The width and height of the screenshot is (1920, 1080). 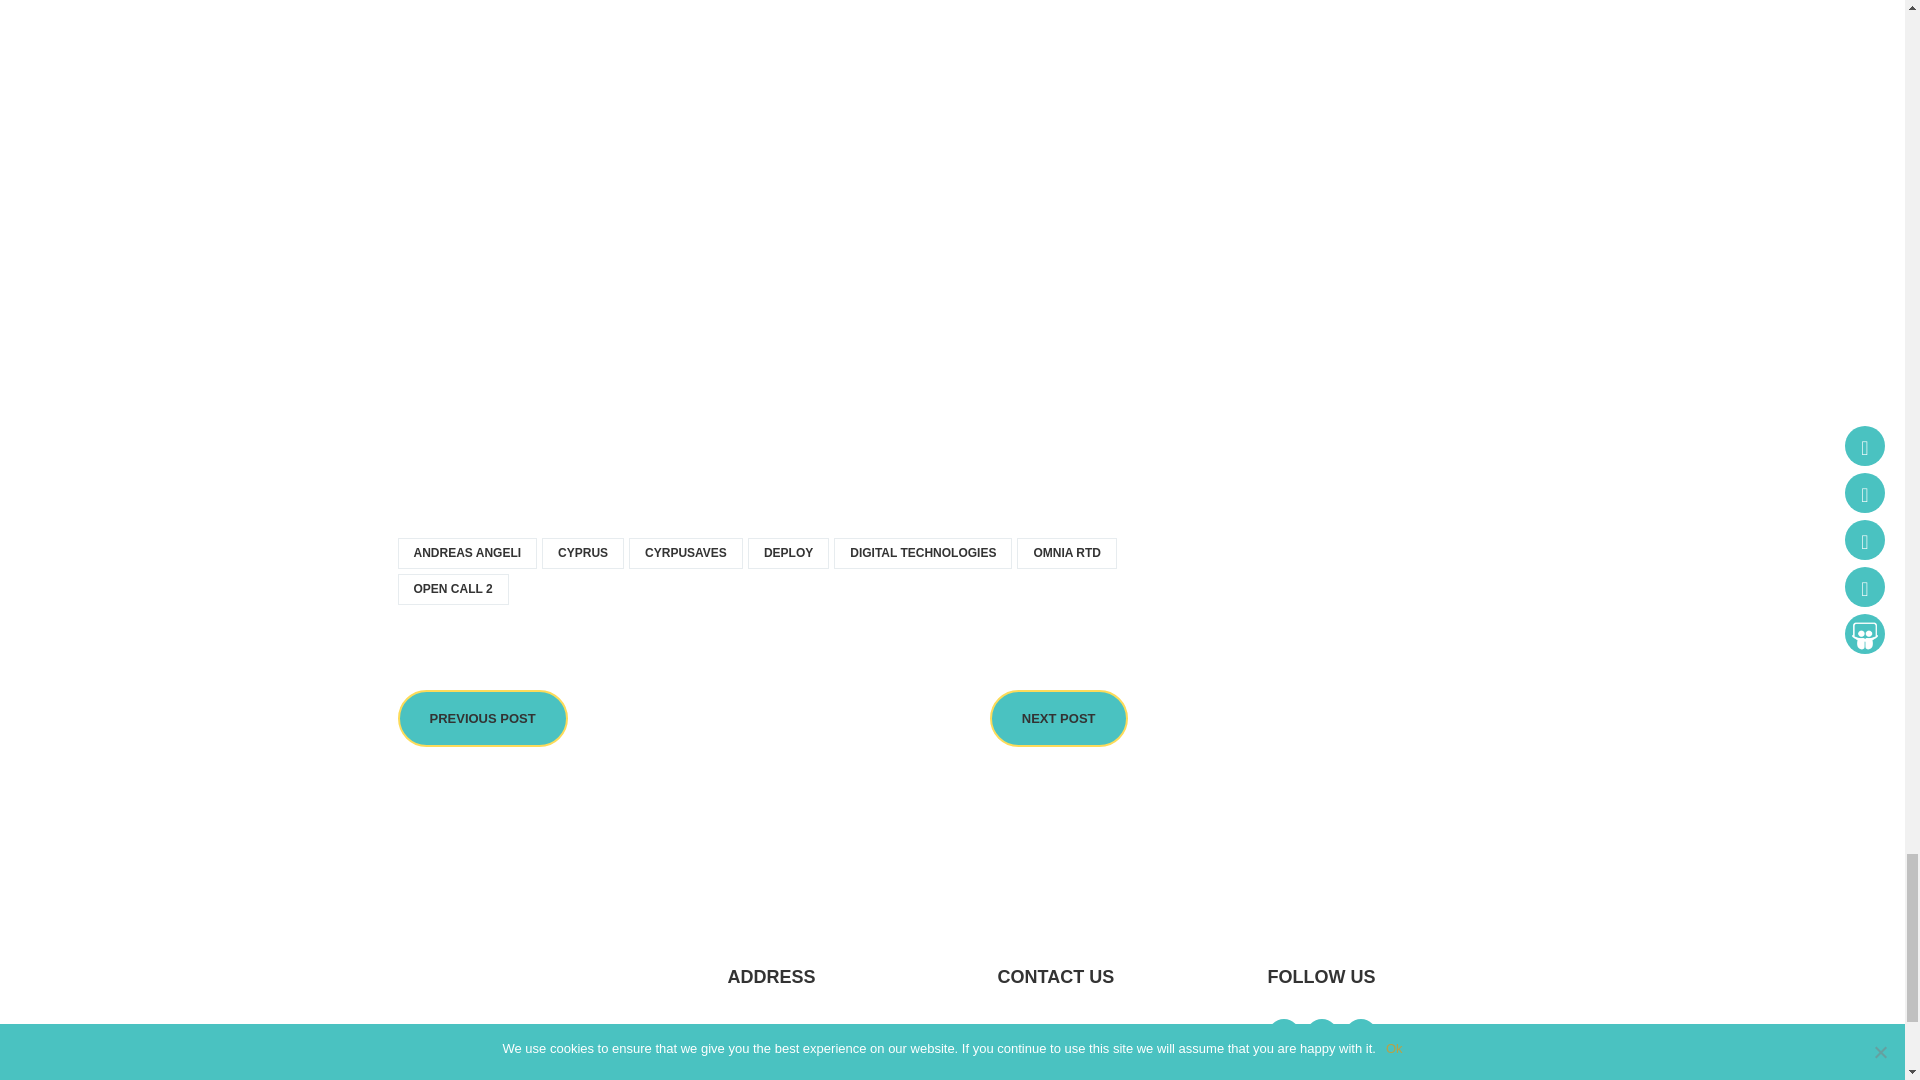 I want to click on ANDREAS ANGELI, so click(x=467, y=553).